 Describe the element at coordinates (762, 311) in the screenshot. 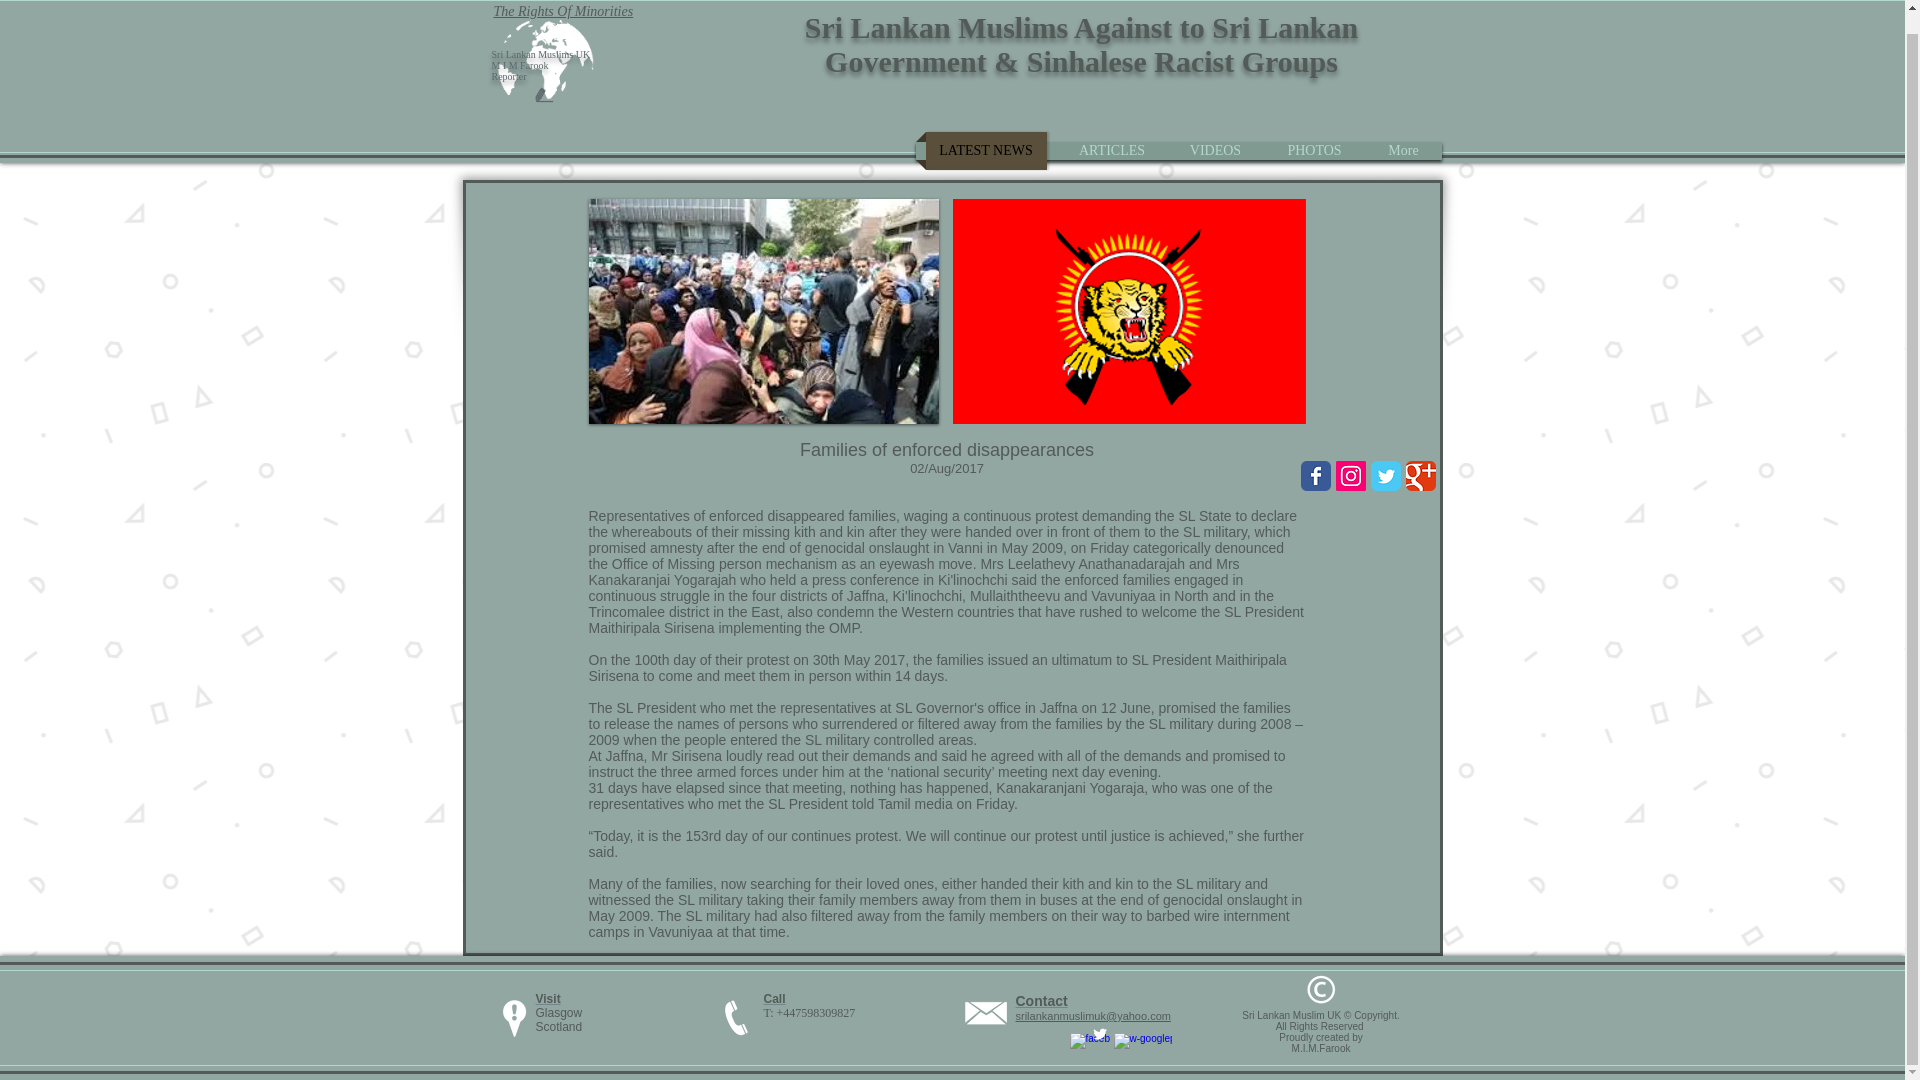

I see `download.jpg` at that location.